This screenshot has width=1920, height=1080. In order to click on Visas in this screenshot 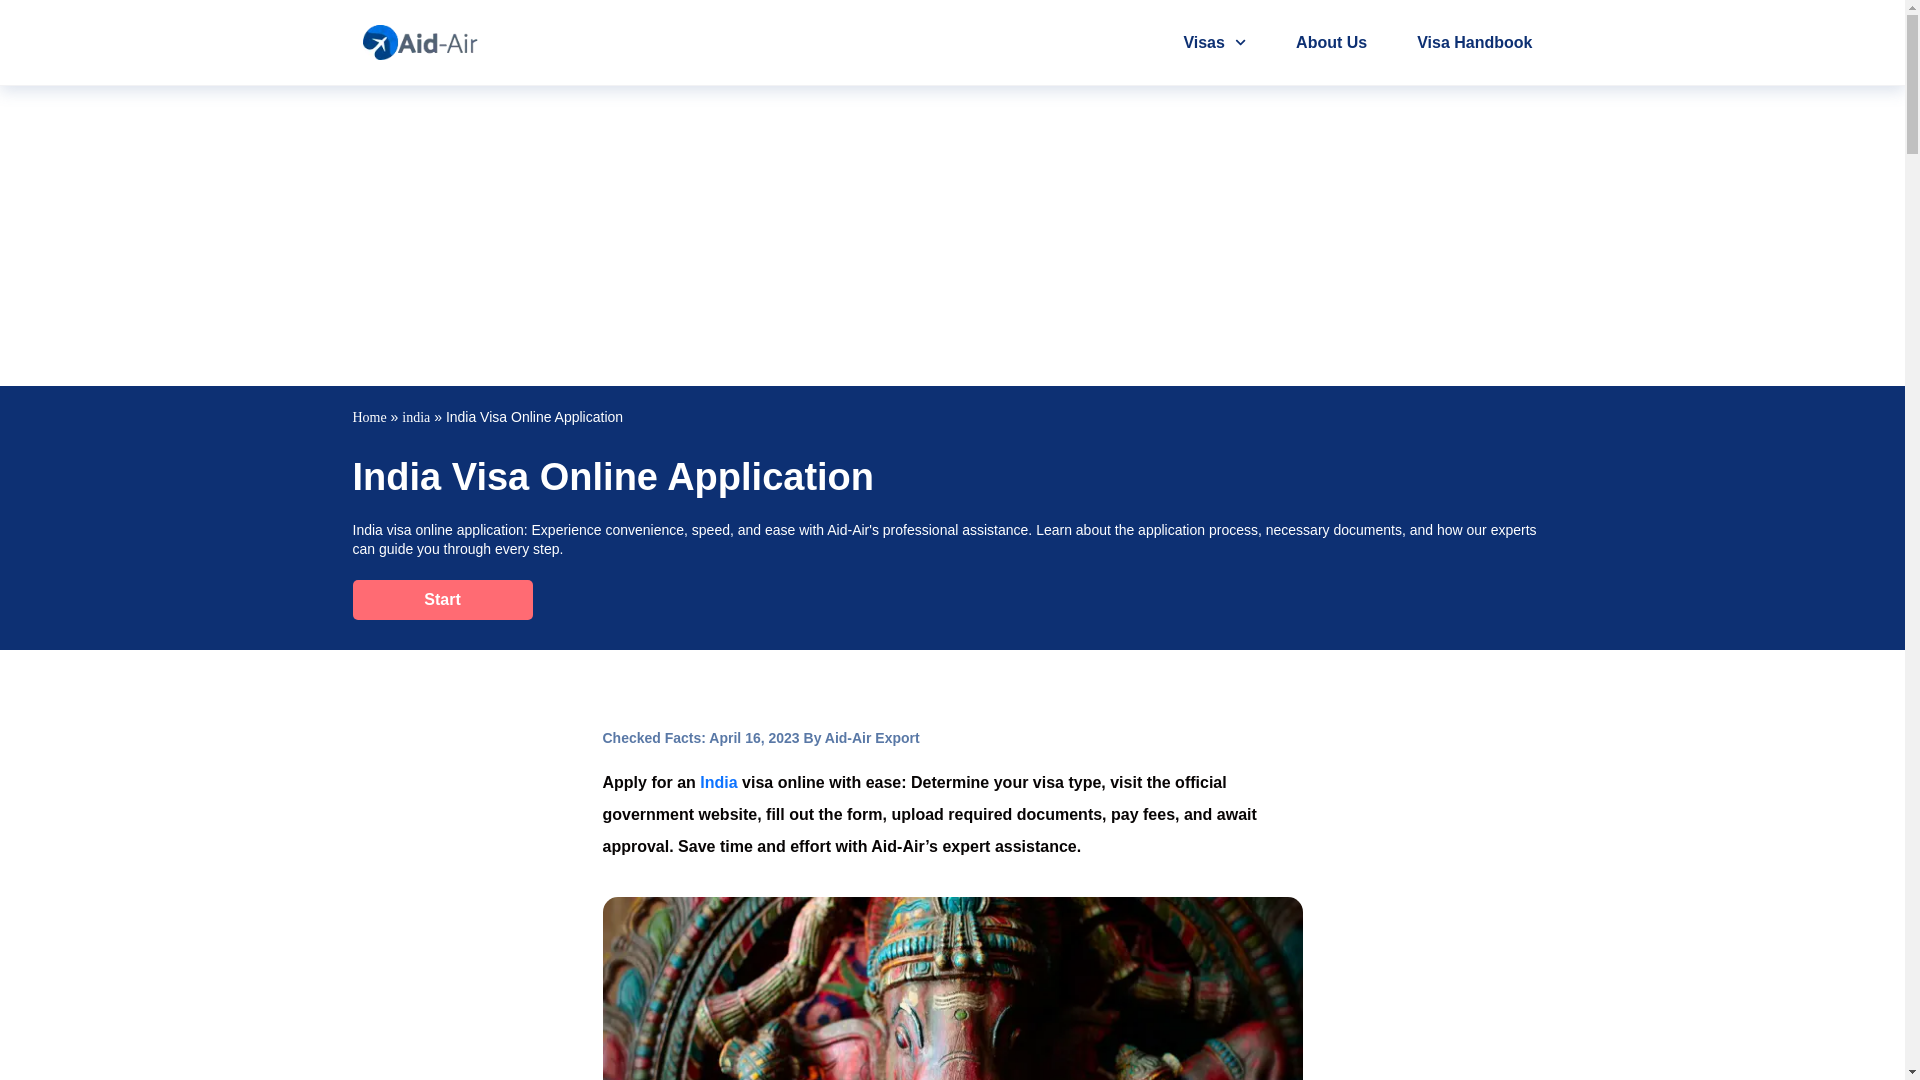, I will do `click(1214, 42)`.